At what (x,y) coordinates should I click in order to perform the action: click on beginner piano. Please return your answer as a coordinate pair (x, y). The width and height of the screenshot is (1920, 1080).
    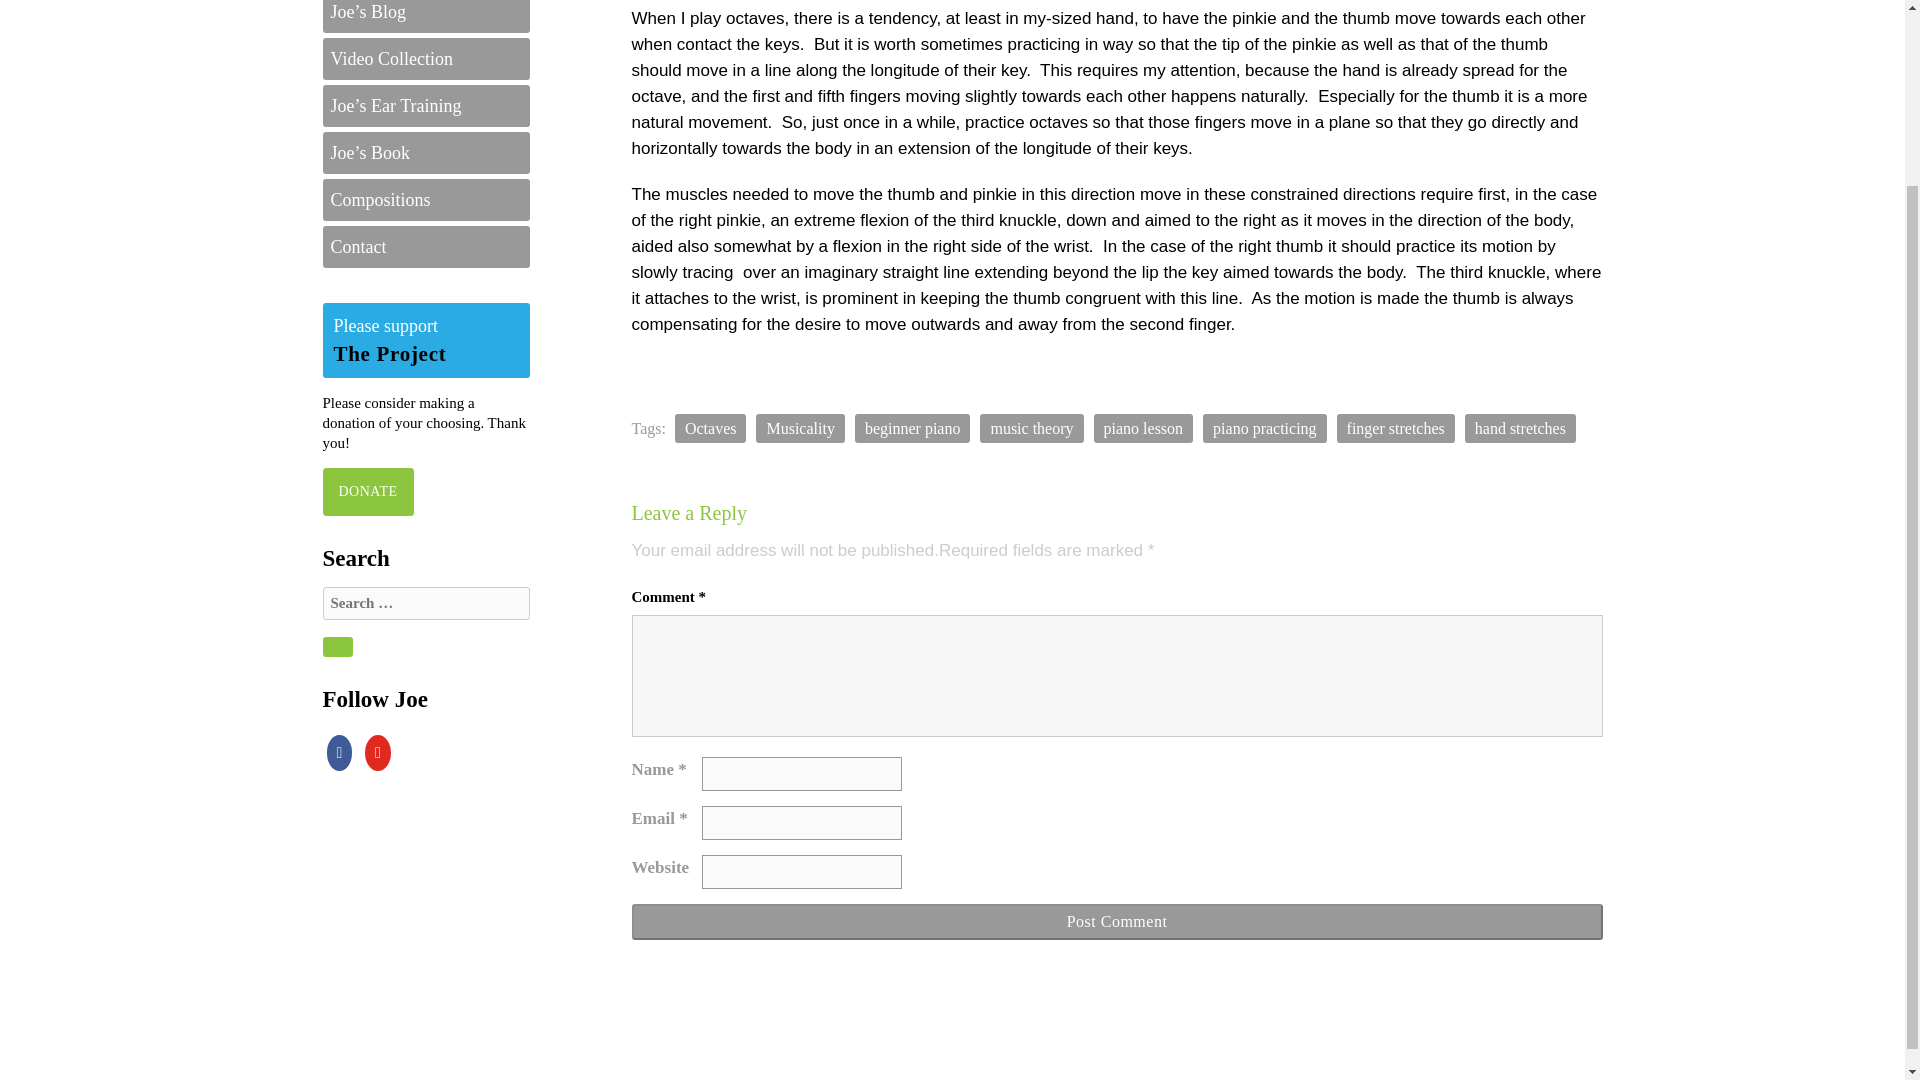
    Looking at the image, I should click on (912, 428).